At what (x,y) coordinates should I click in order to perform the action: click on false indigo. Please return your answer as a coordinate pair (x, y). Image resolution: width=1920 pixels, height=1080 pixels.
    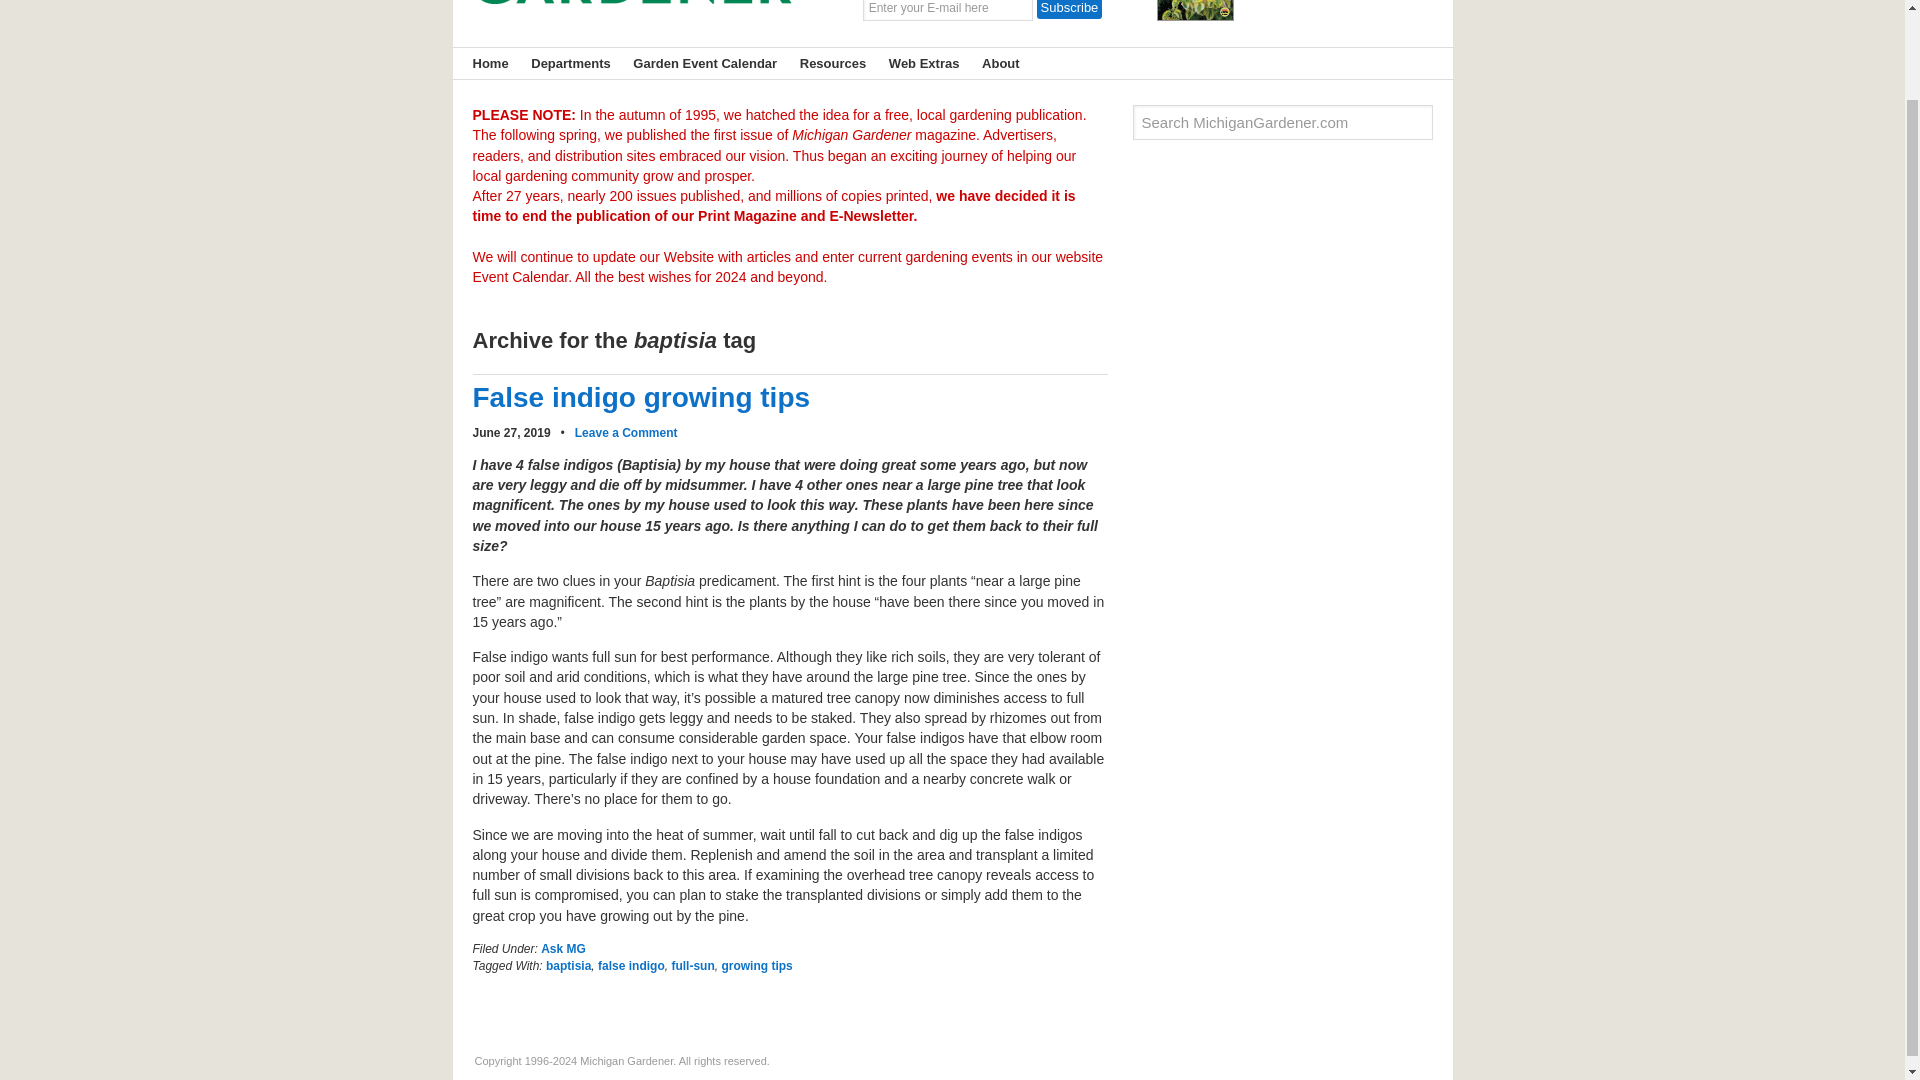
    Looking at the image, I should click on (630, 966).